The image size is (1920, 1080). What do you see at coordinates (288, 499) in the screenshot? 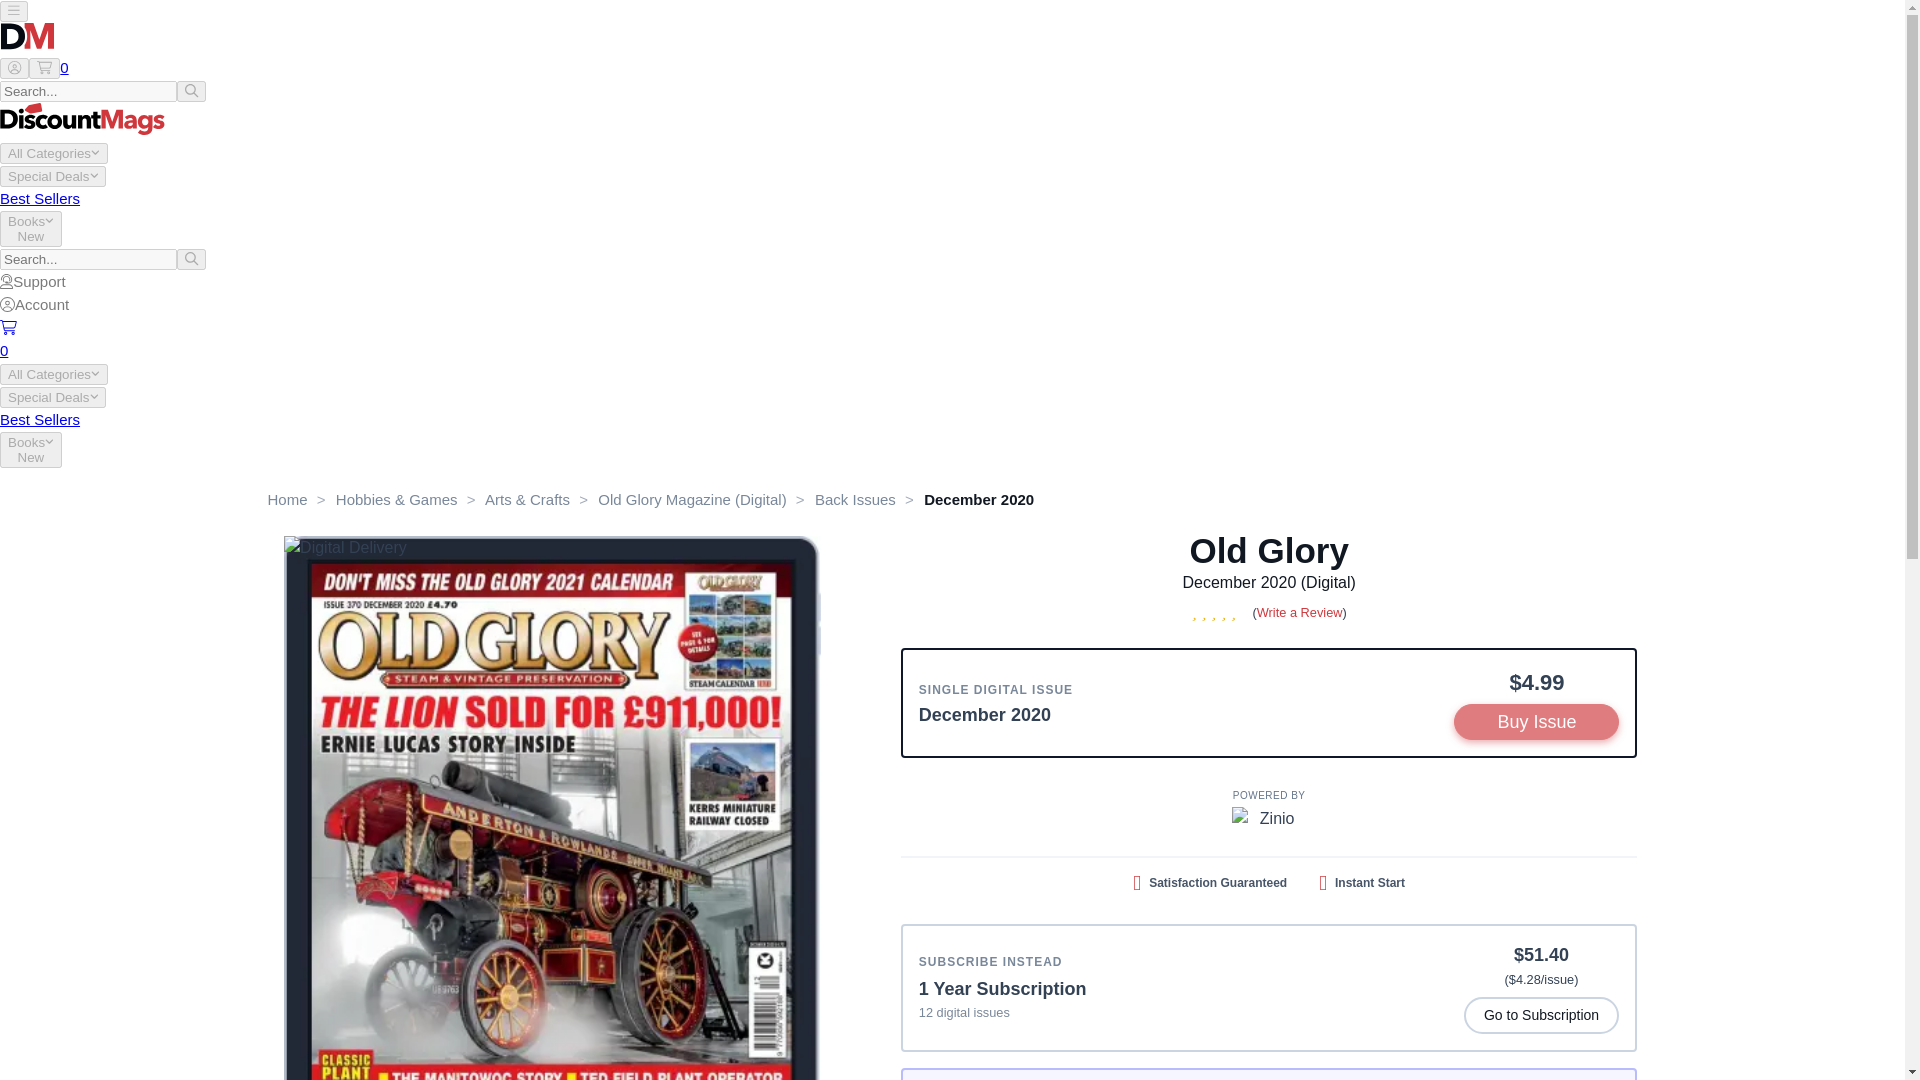
I see `Home` at bounding box center [288, 499].